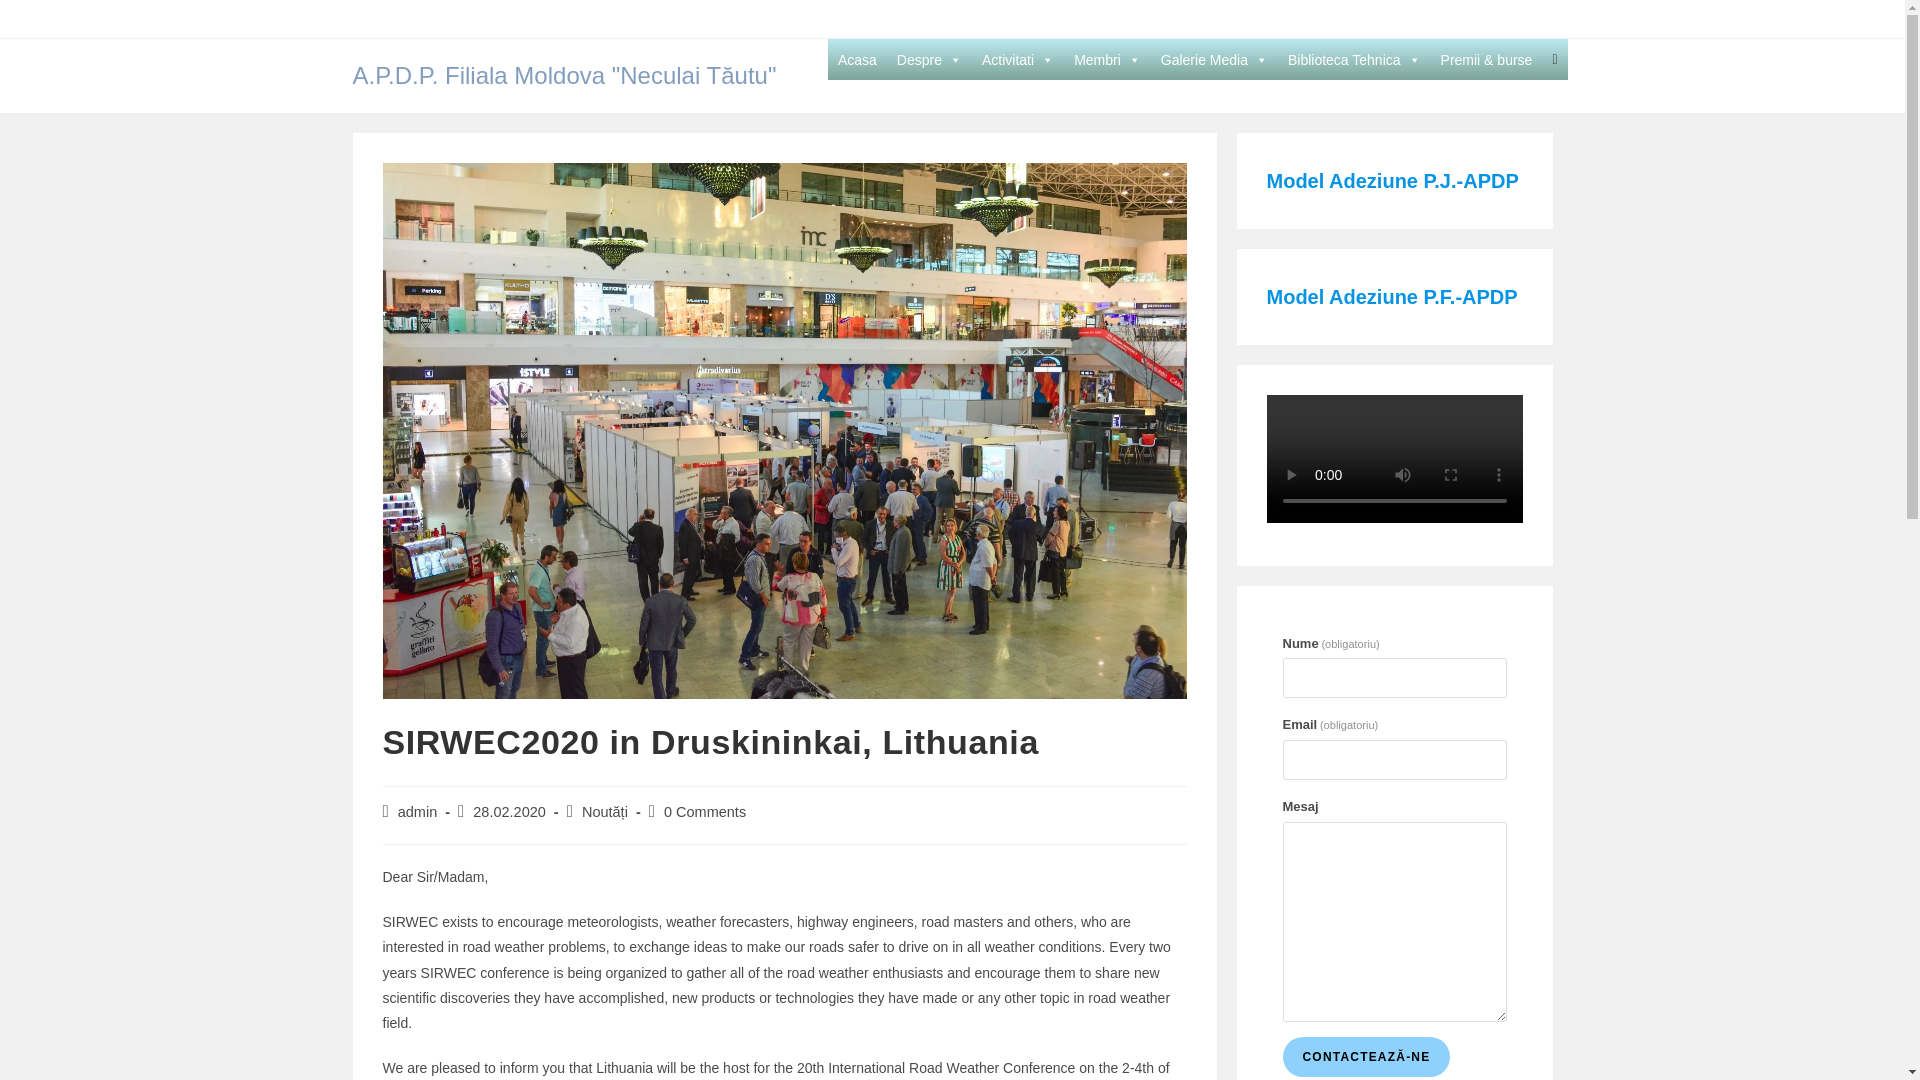 The height and width of the screenshot is (1080, 1920). I want to click on Biblioteca Tehnica, so click(1354, 59).